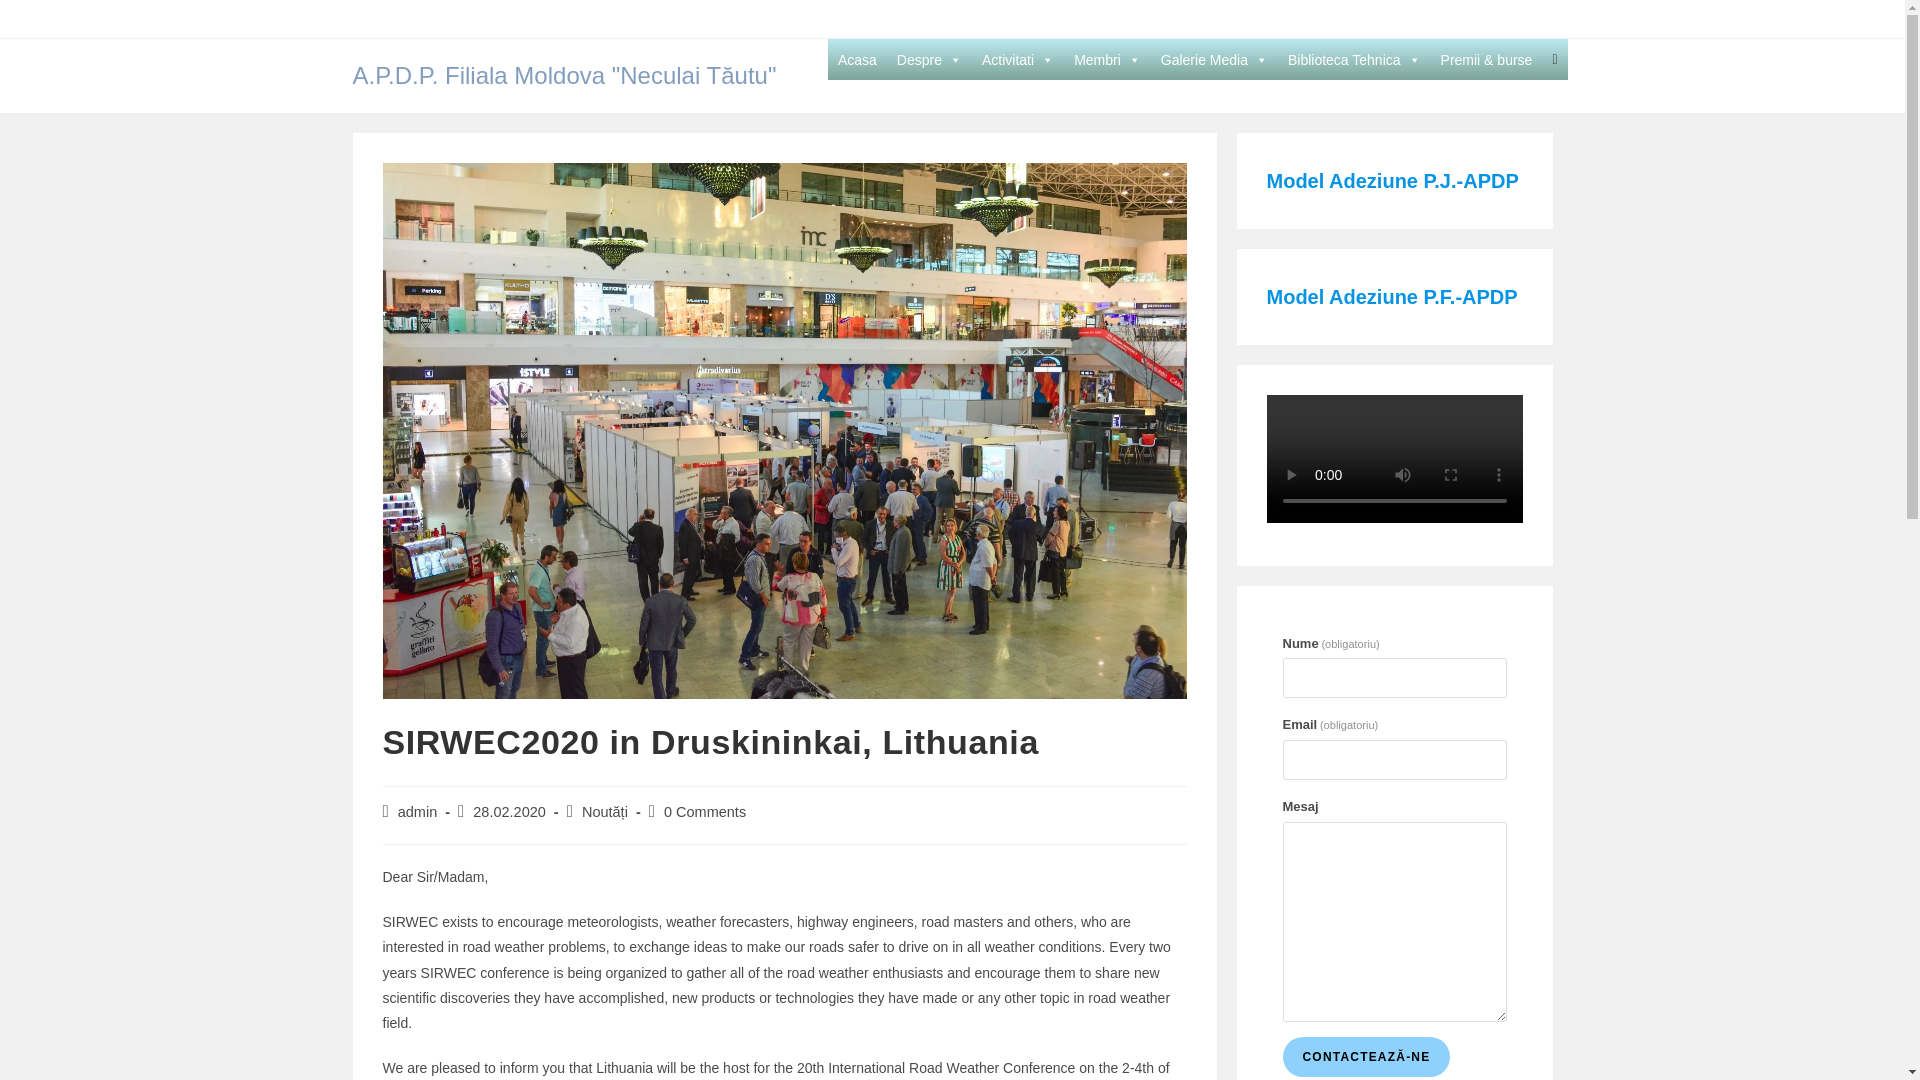 The height and width of the screenshot is (1080, 1920). I want to click on Biblioteca Tehnica, so click(1354, 59).